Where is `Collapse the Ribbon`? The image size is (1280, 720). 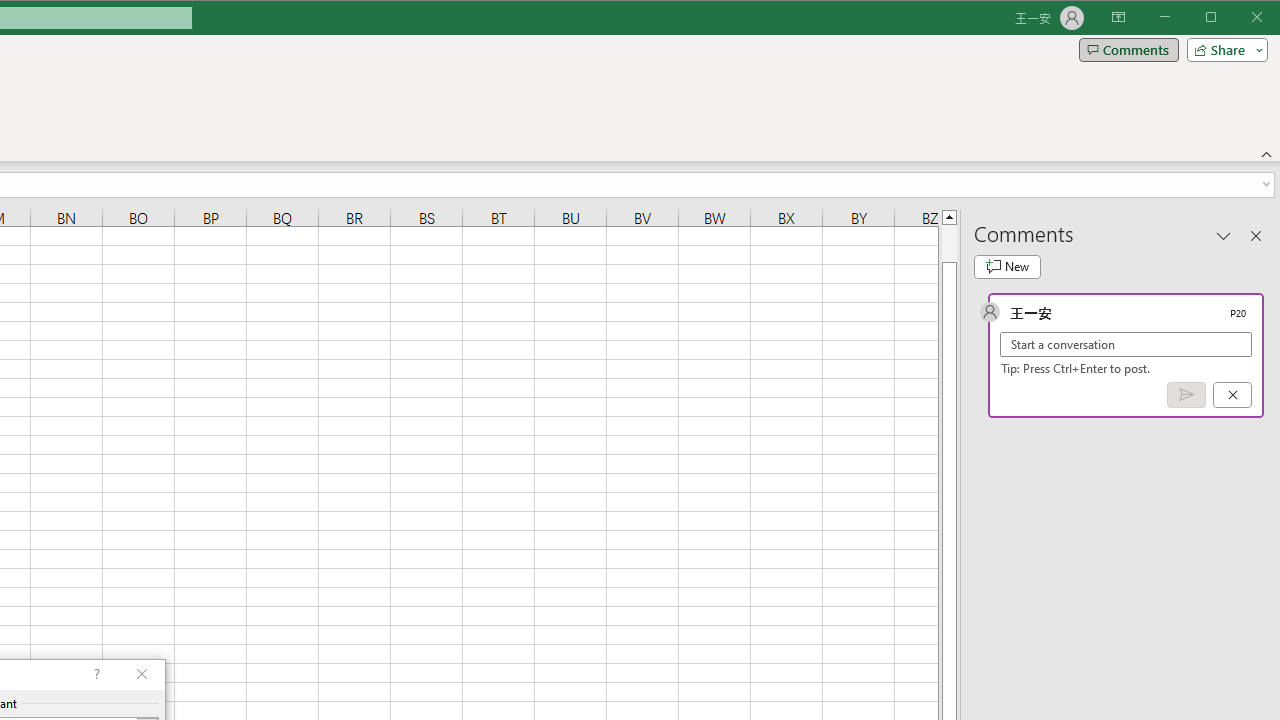 Collapse the Ribbon is located at coordinates (1267, 154).